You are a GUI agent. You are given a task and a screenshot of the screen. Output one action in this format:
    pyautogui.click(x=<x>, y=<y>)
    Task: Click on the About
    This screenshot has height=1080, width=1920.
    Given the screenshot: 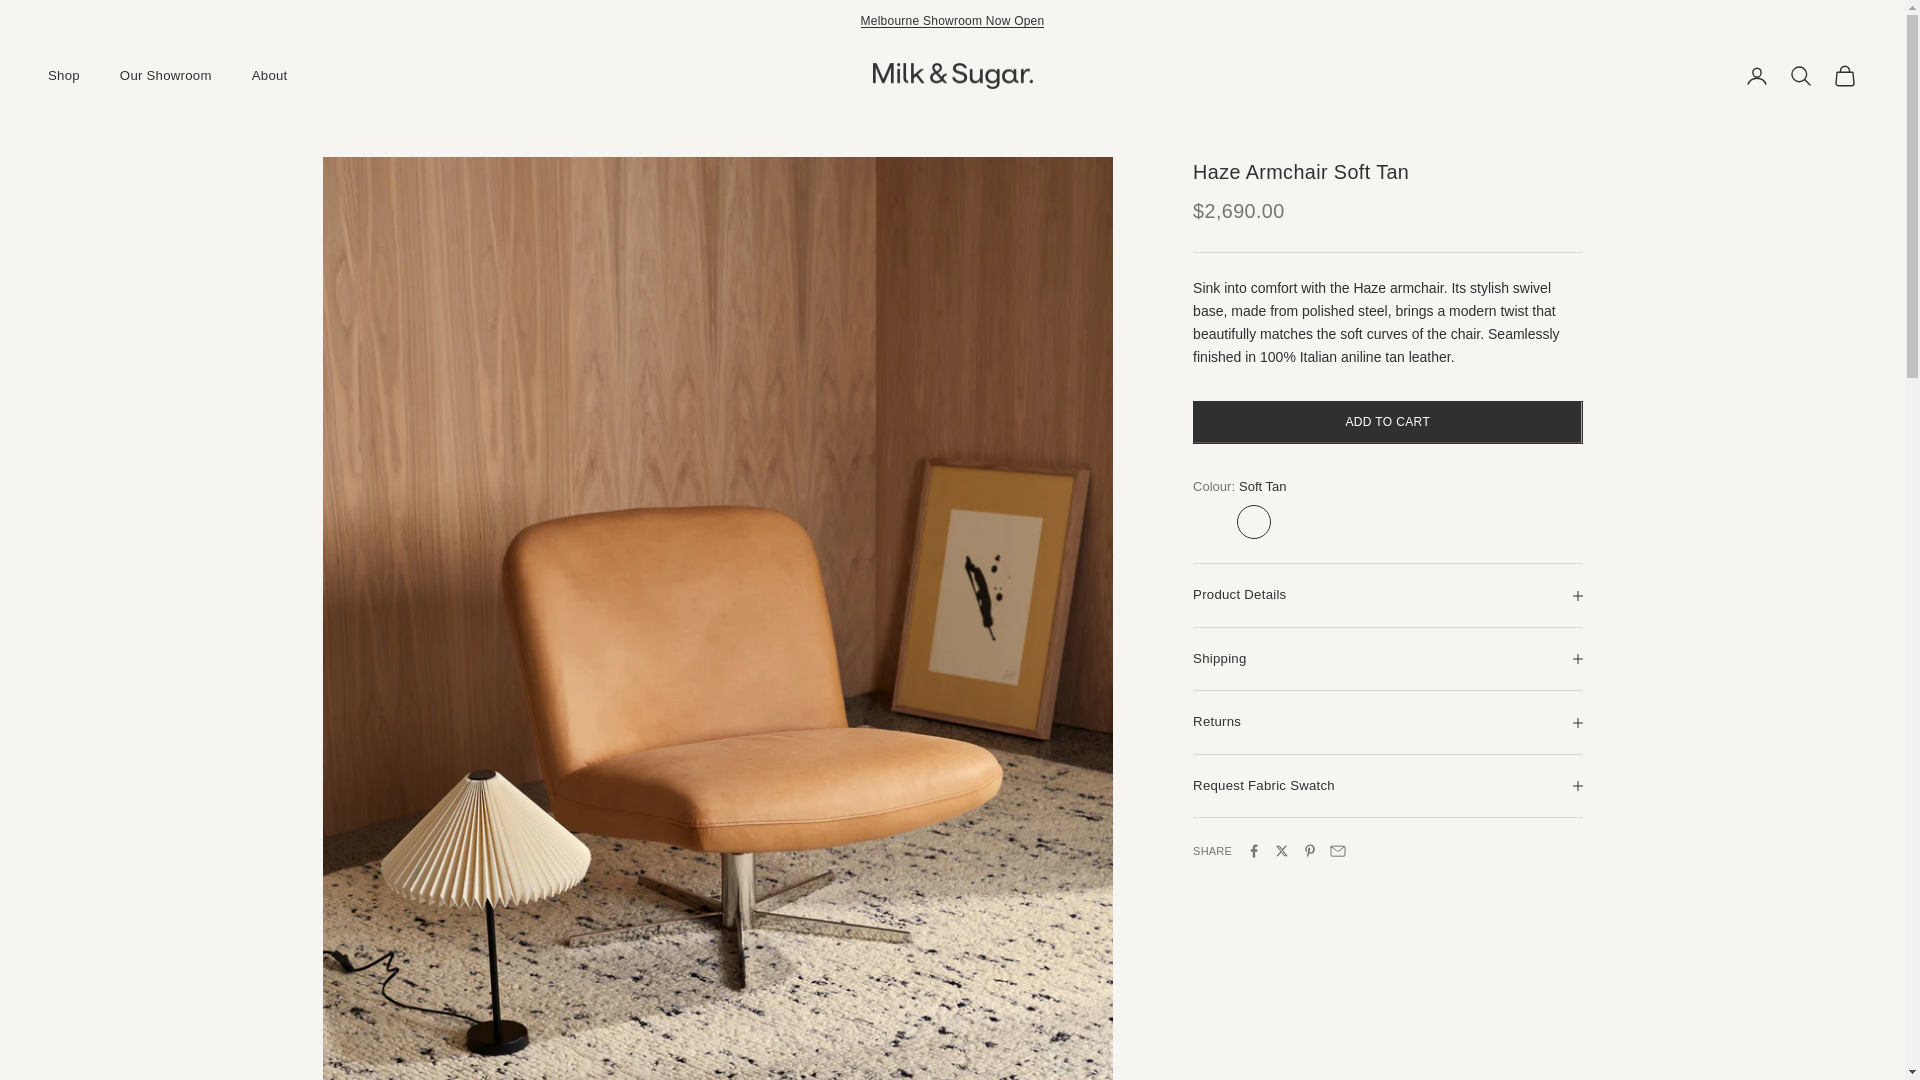 What is the action you would take?
    pyautogui.click(x=270, y=76)
    